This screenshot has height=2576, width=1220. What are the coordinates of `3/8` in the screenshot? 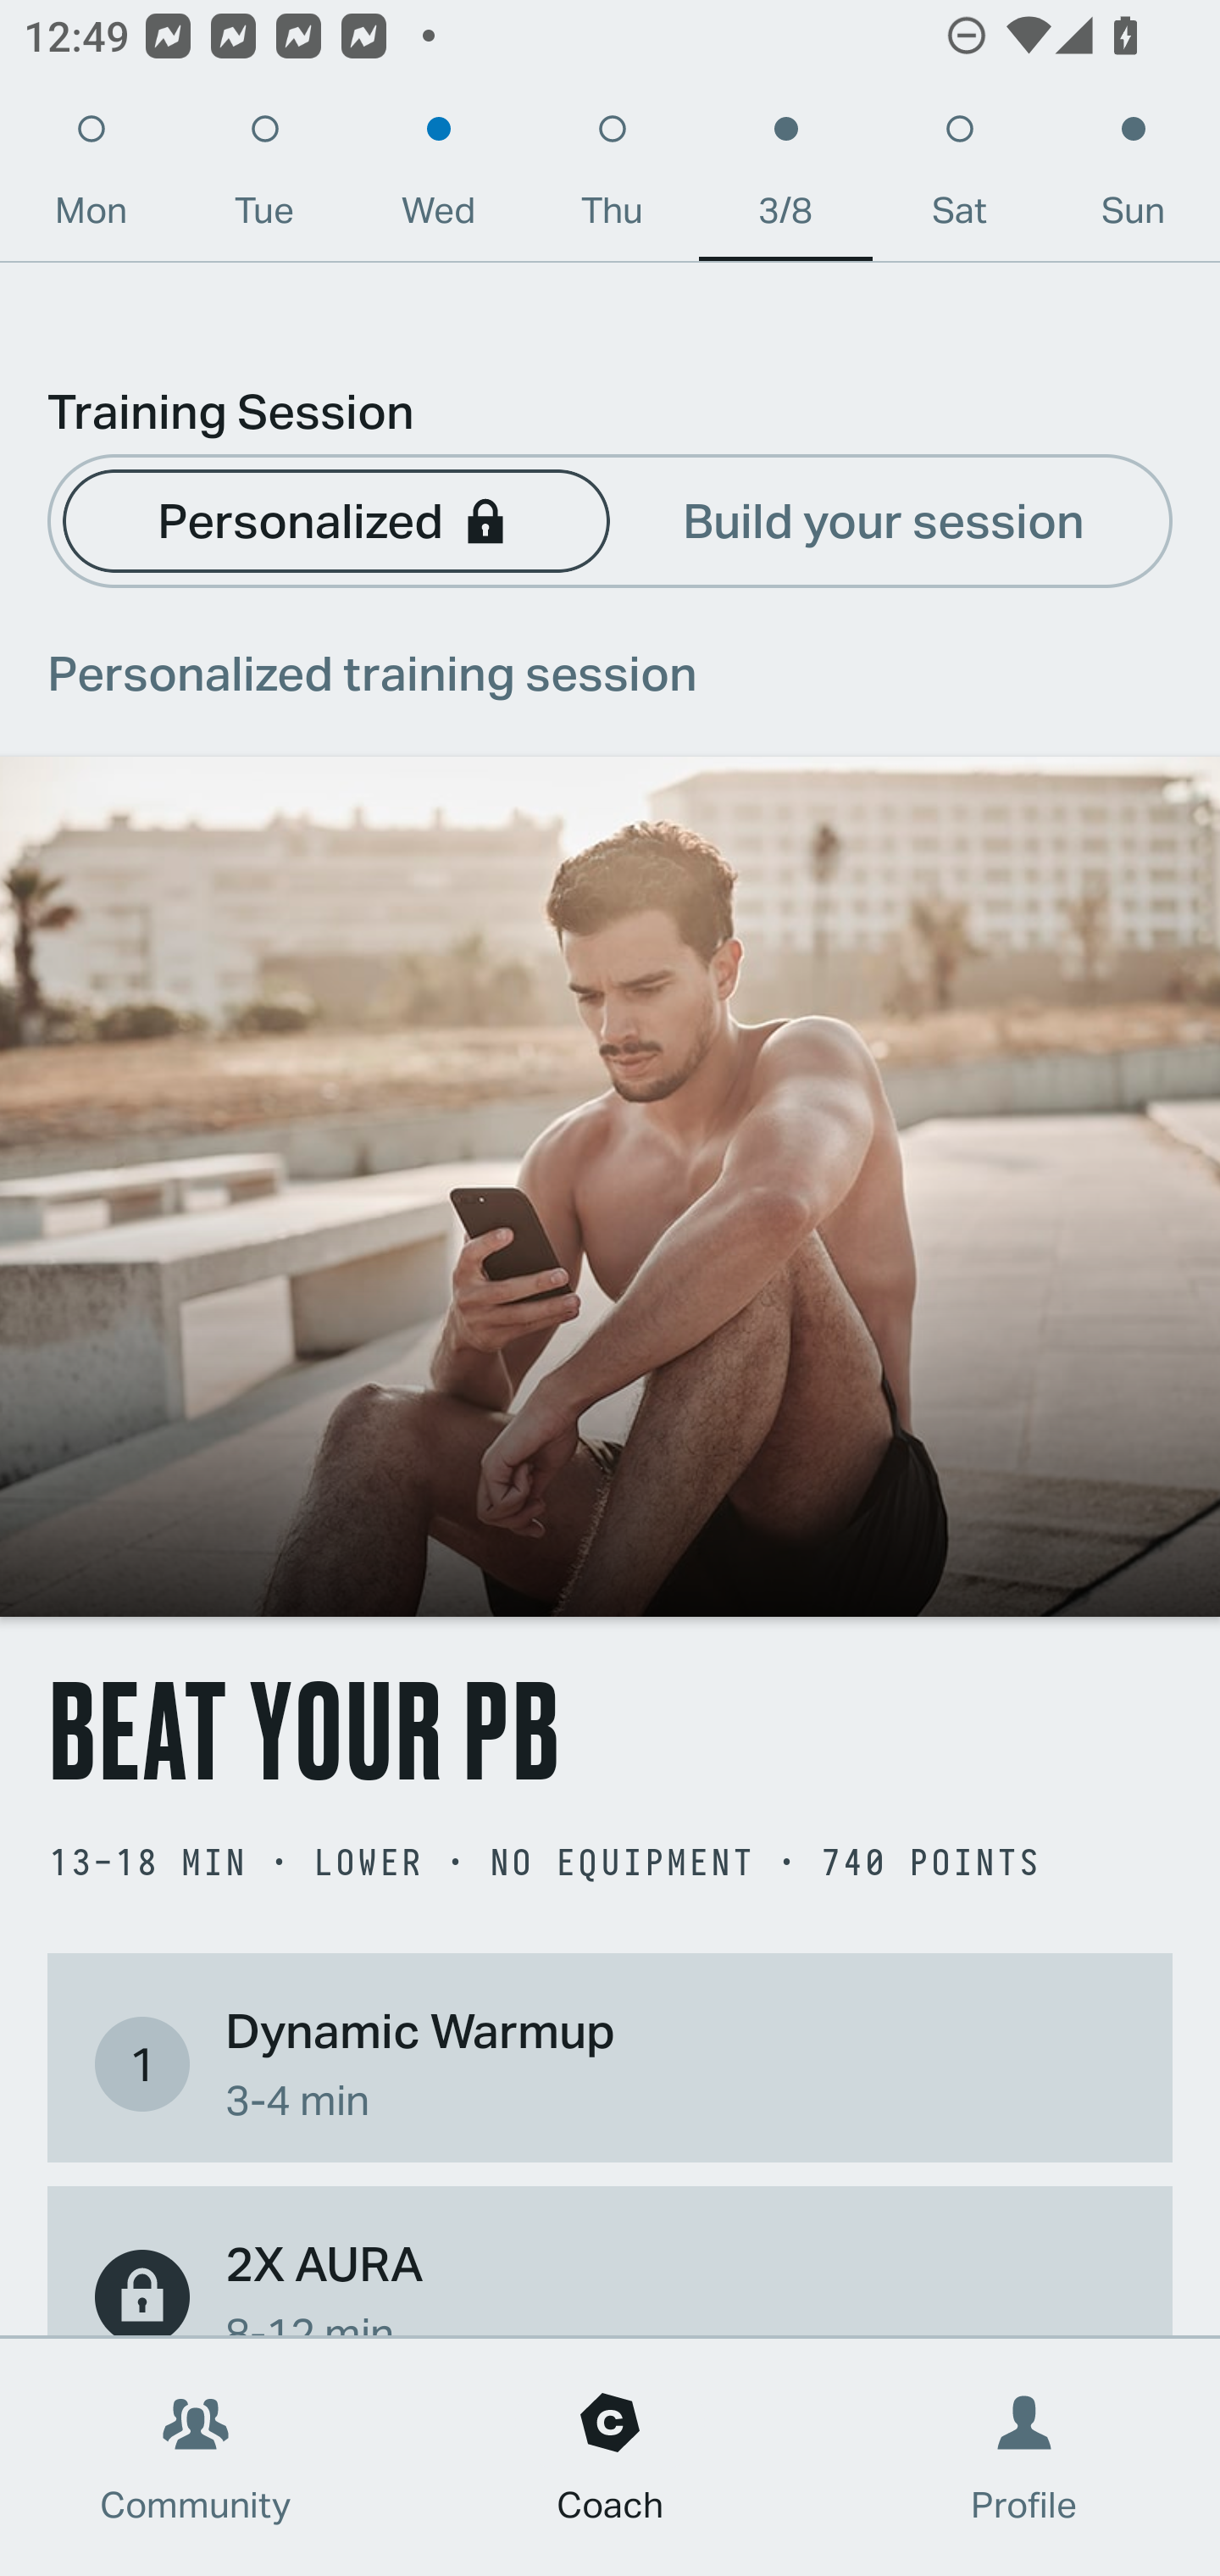 It's located at (785, 178).